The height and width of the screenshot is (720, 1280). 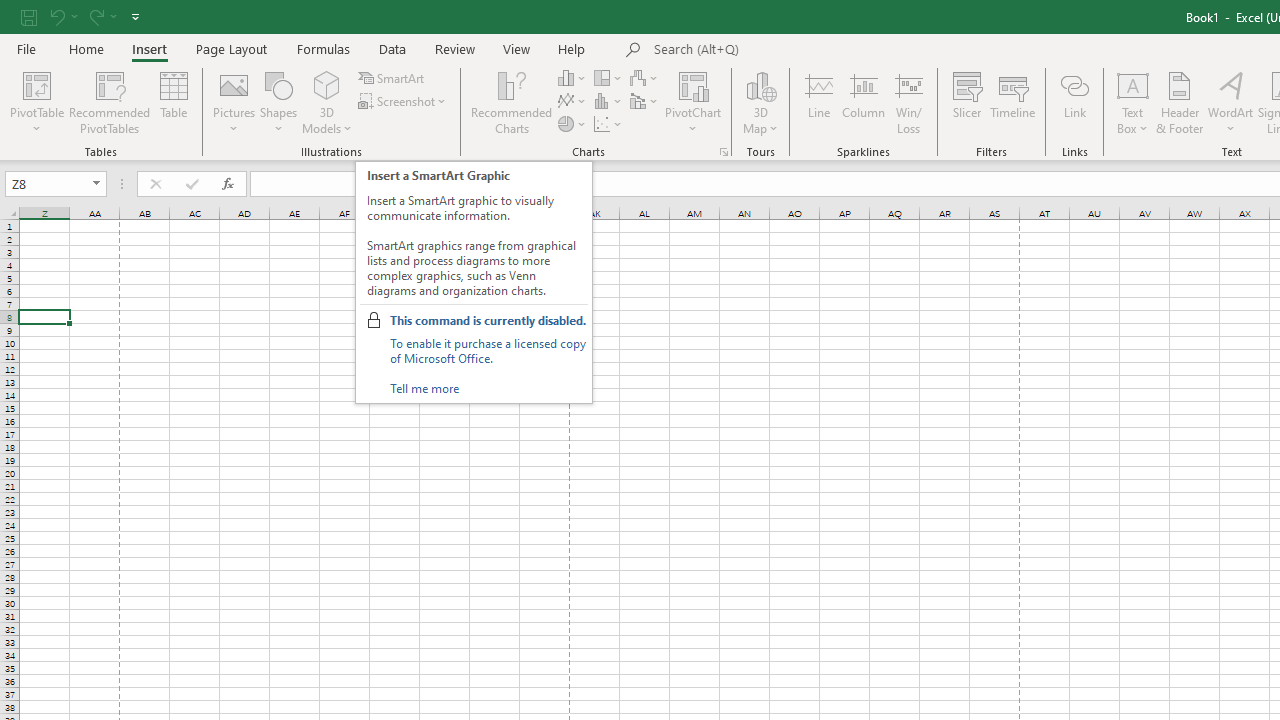 What do you see at coordinates (404, 102) in the screenshot?
I see `Screenshot` at bounding box center [404, 102].